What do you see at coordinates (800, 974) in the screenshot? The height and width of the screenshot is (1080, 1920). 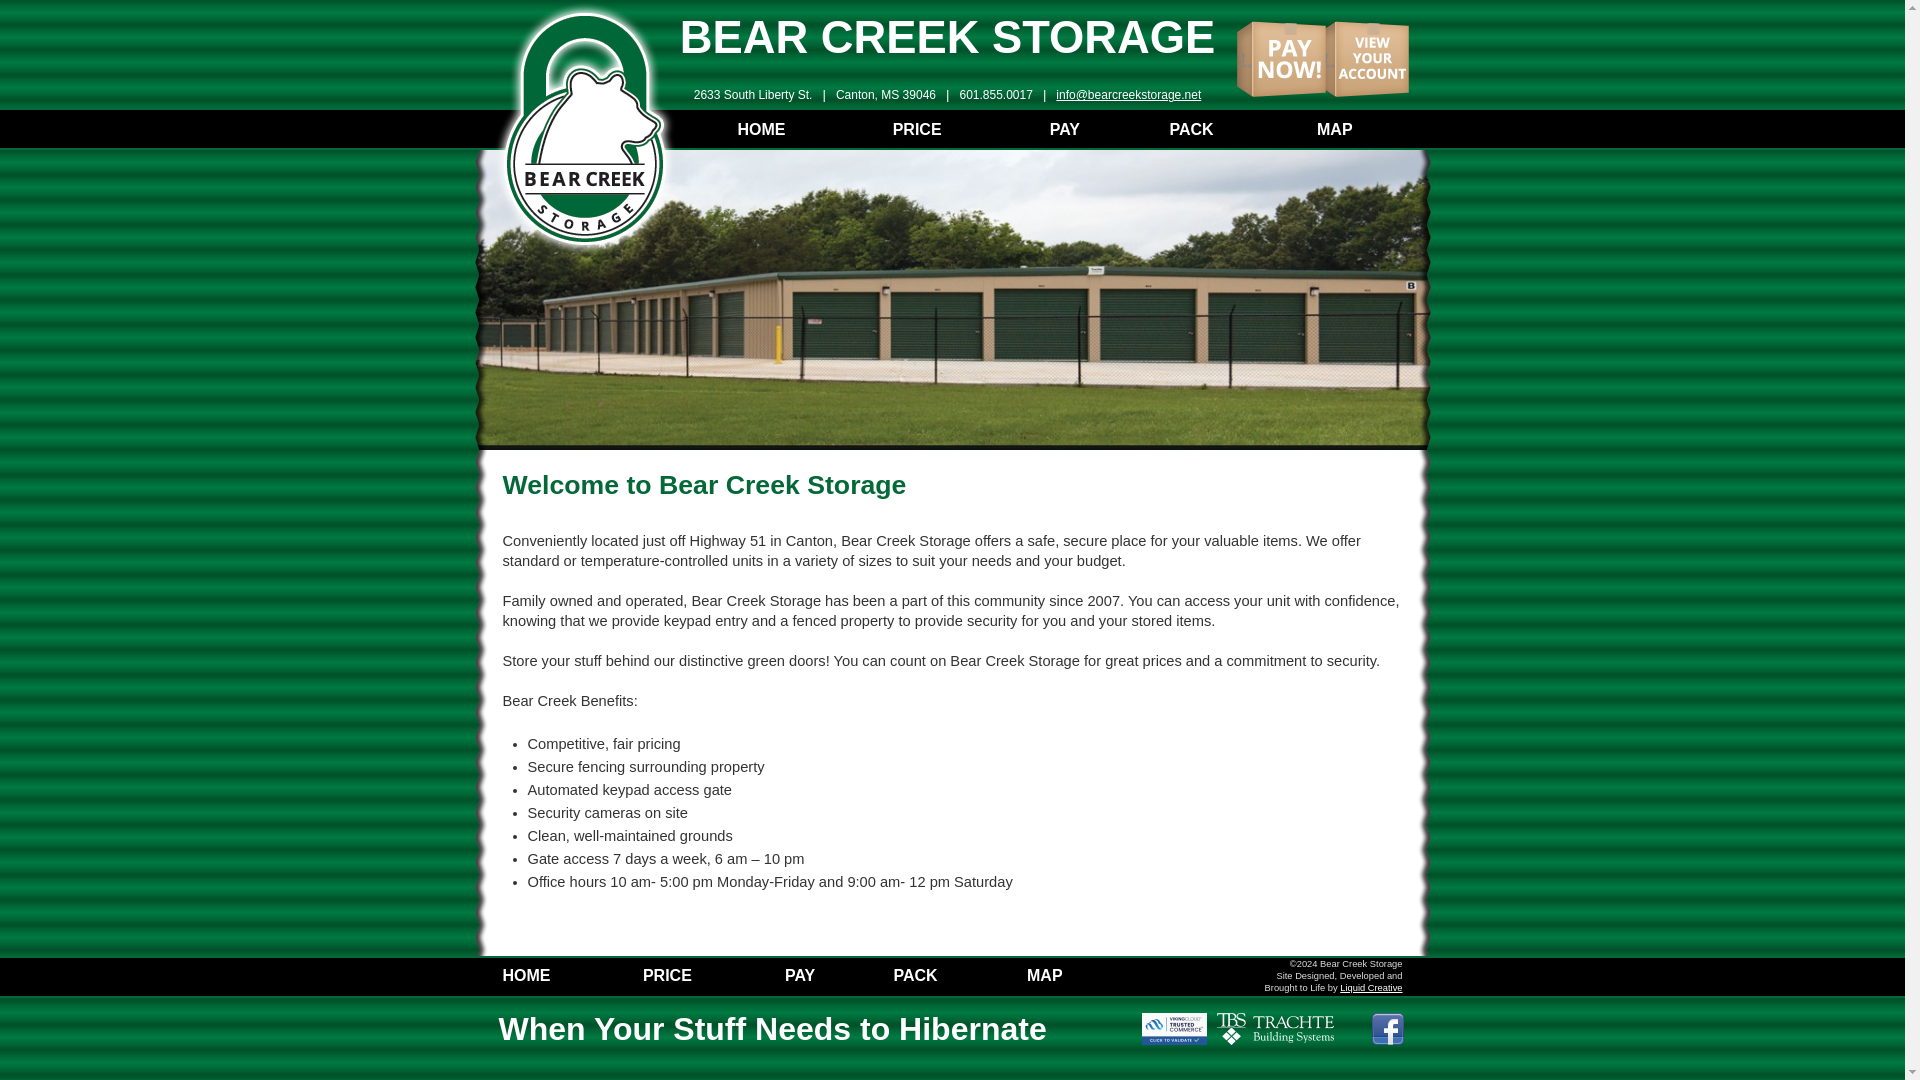 I see `PAY` at bounding box center [800, 974].